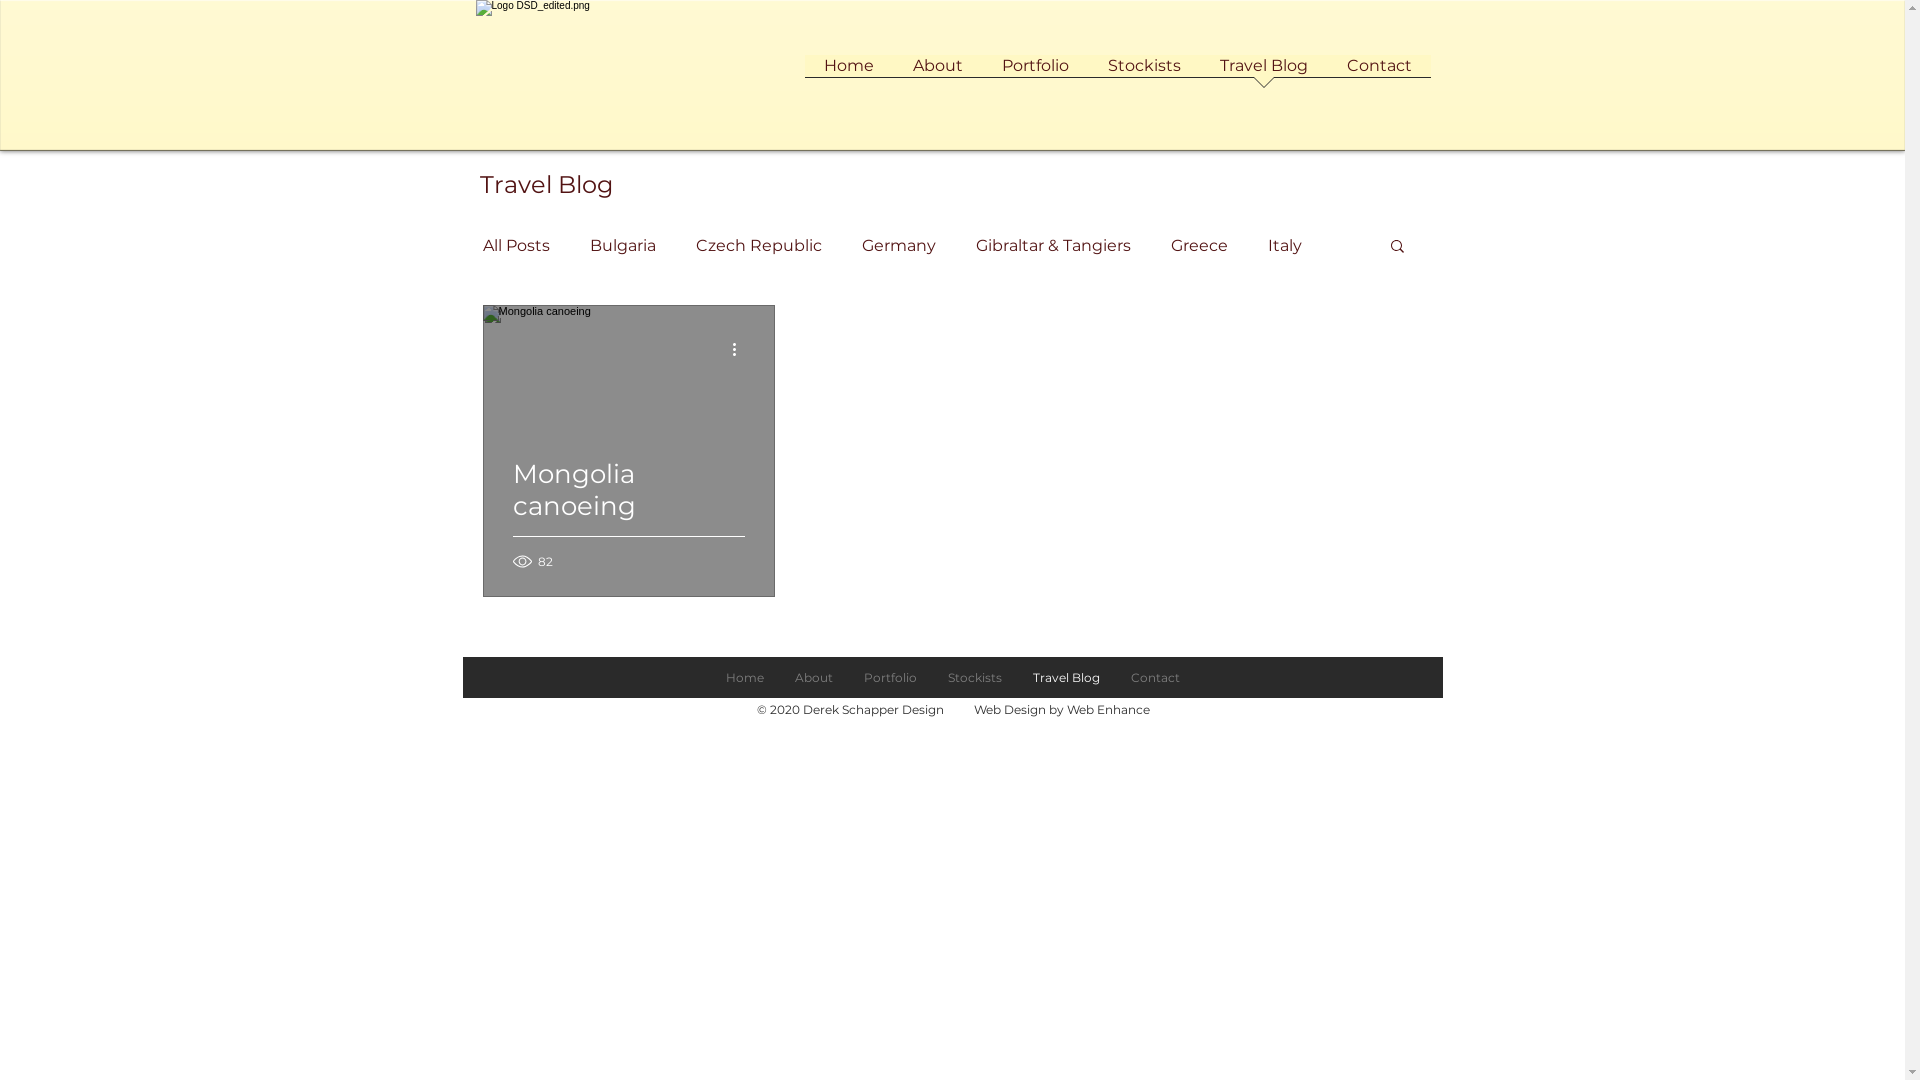 This screenshot has height=1080, width=1920. Describe the element at coordinates (744, 678) in the screenshot. I see `Home` at that location.